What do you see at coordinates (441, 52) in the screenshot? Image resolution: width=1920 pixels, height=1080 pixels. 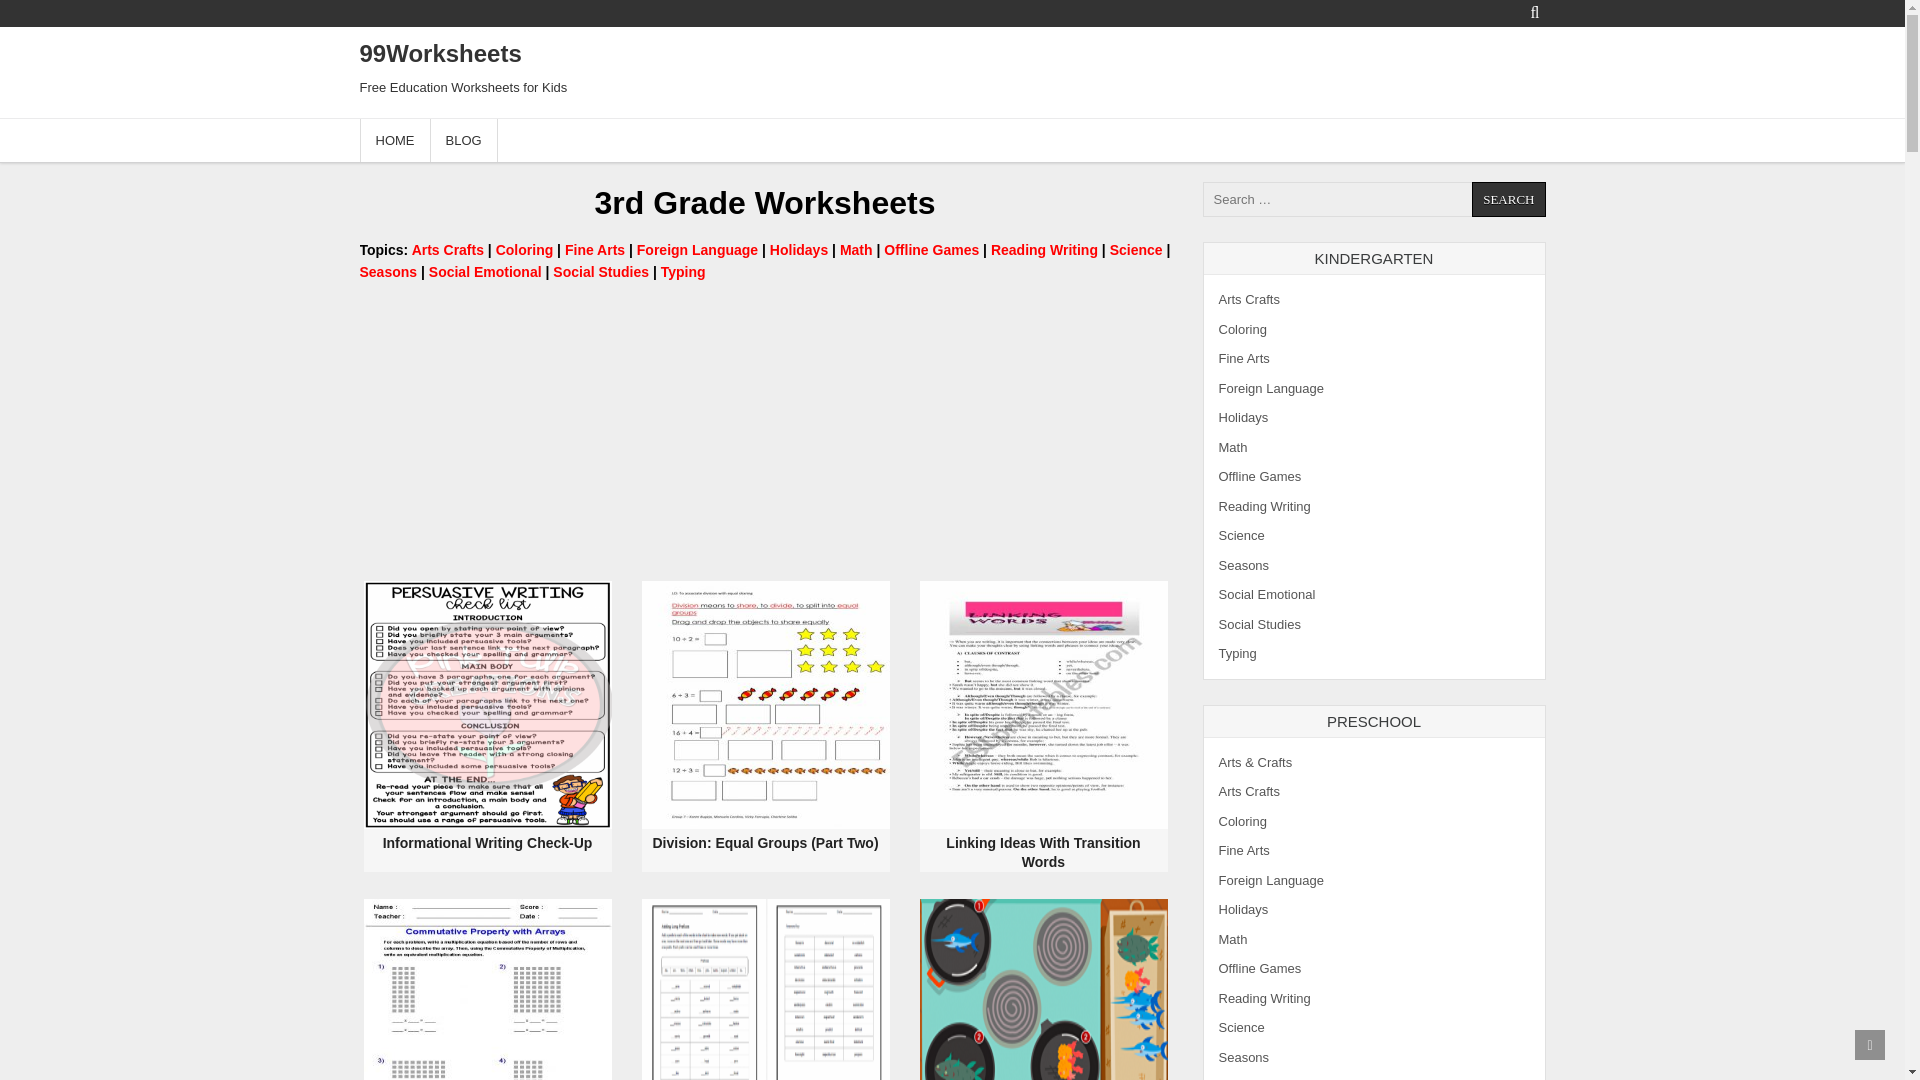 I see `99Worksheets` at bounding box center [441, 52].